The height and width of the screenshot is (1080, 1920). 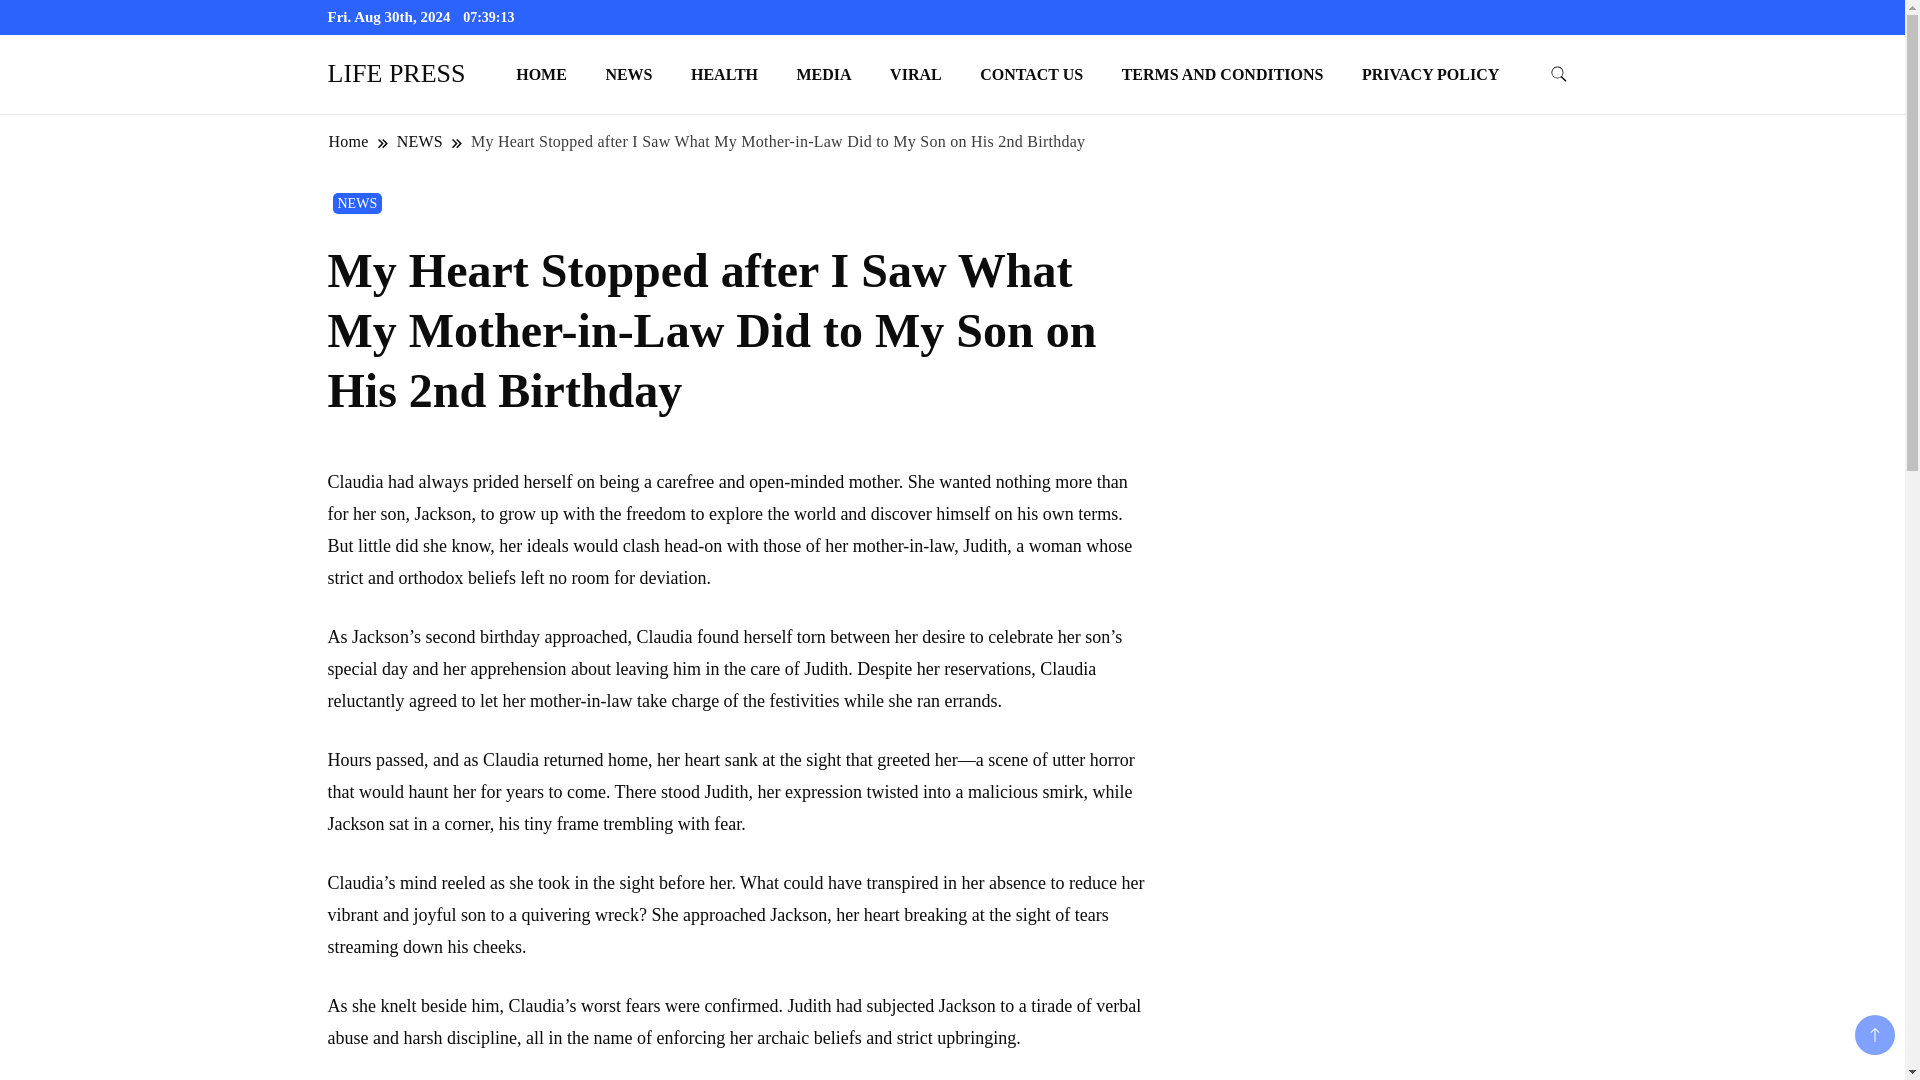 What do you see at coordinates (357, 203) in the screenshot?
I see `NEWS` at bounding box center [357, 203].